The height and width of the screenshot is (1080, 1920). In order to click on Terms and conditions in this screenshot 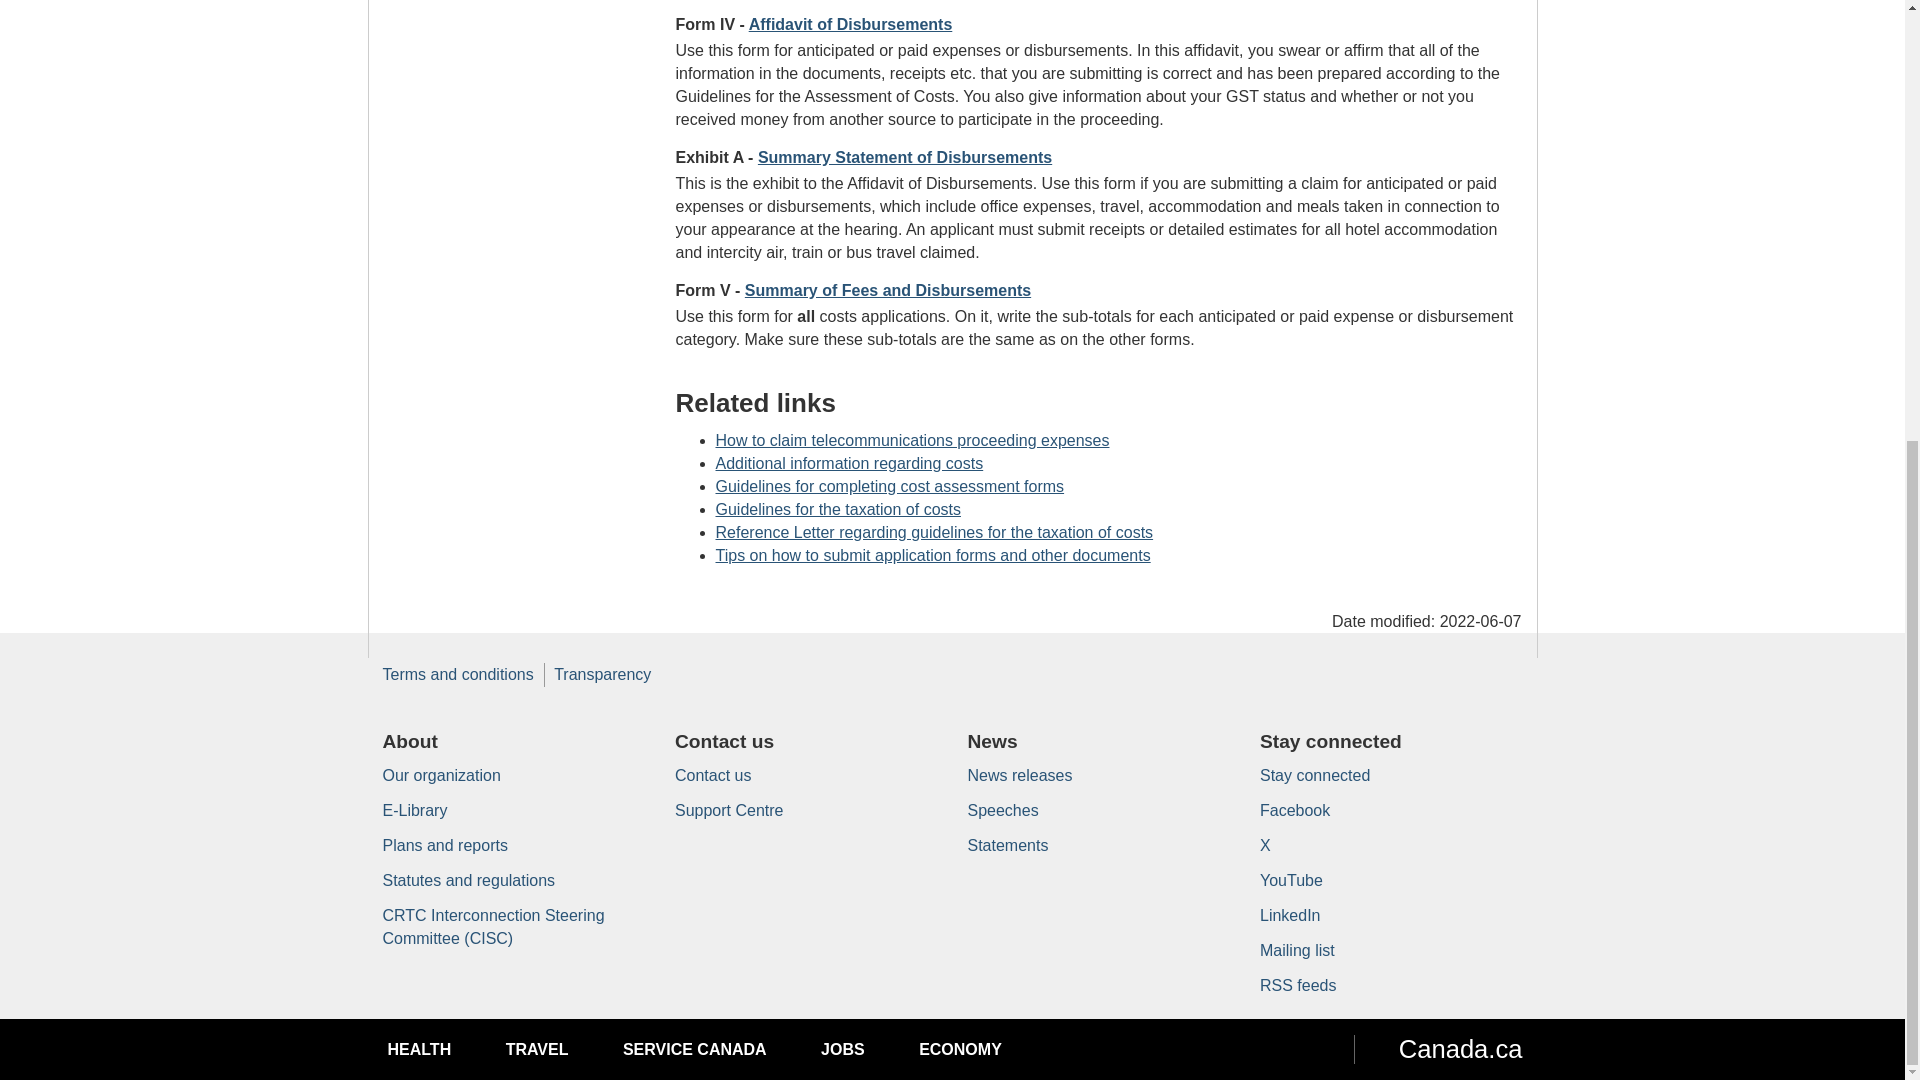, I will do `click(458, 674)`.